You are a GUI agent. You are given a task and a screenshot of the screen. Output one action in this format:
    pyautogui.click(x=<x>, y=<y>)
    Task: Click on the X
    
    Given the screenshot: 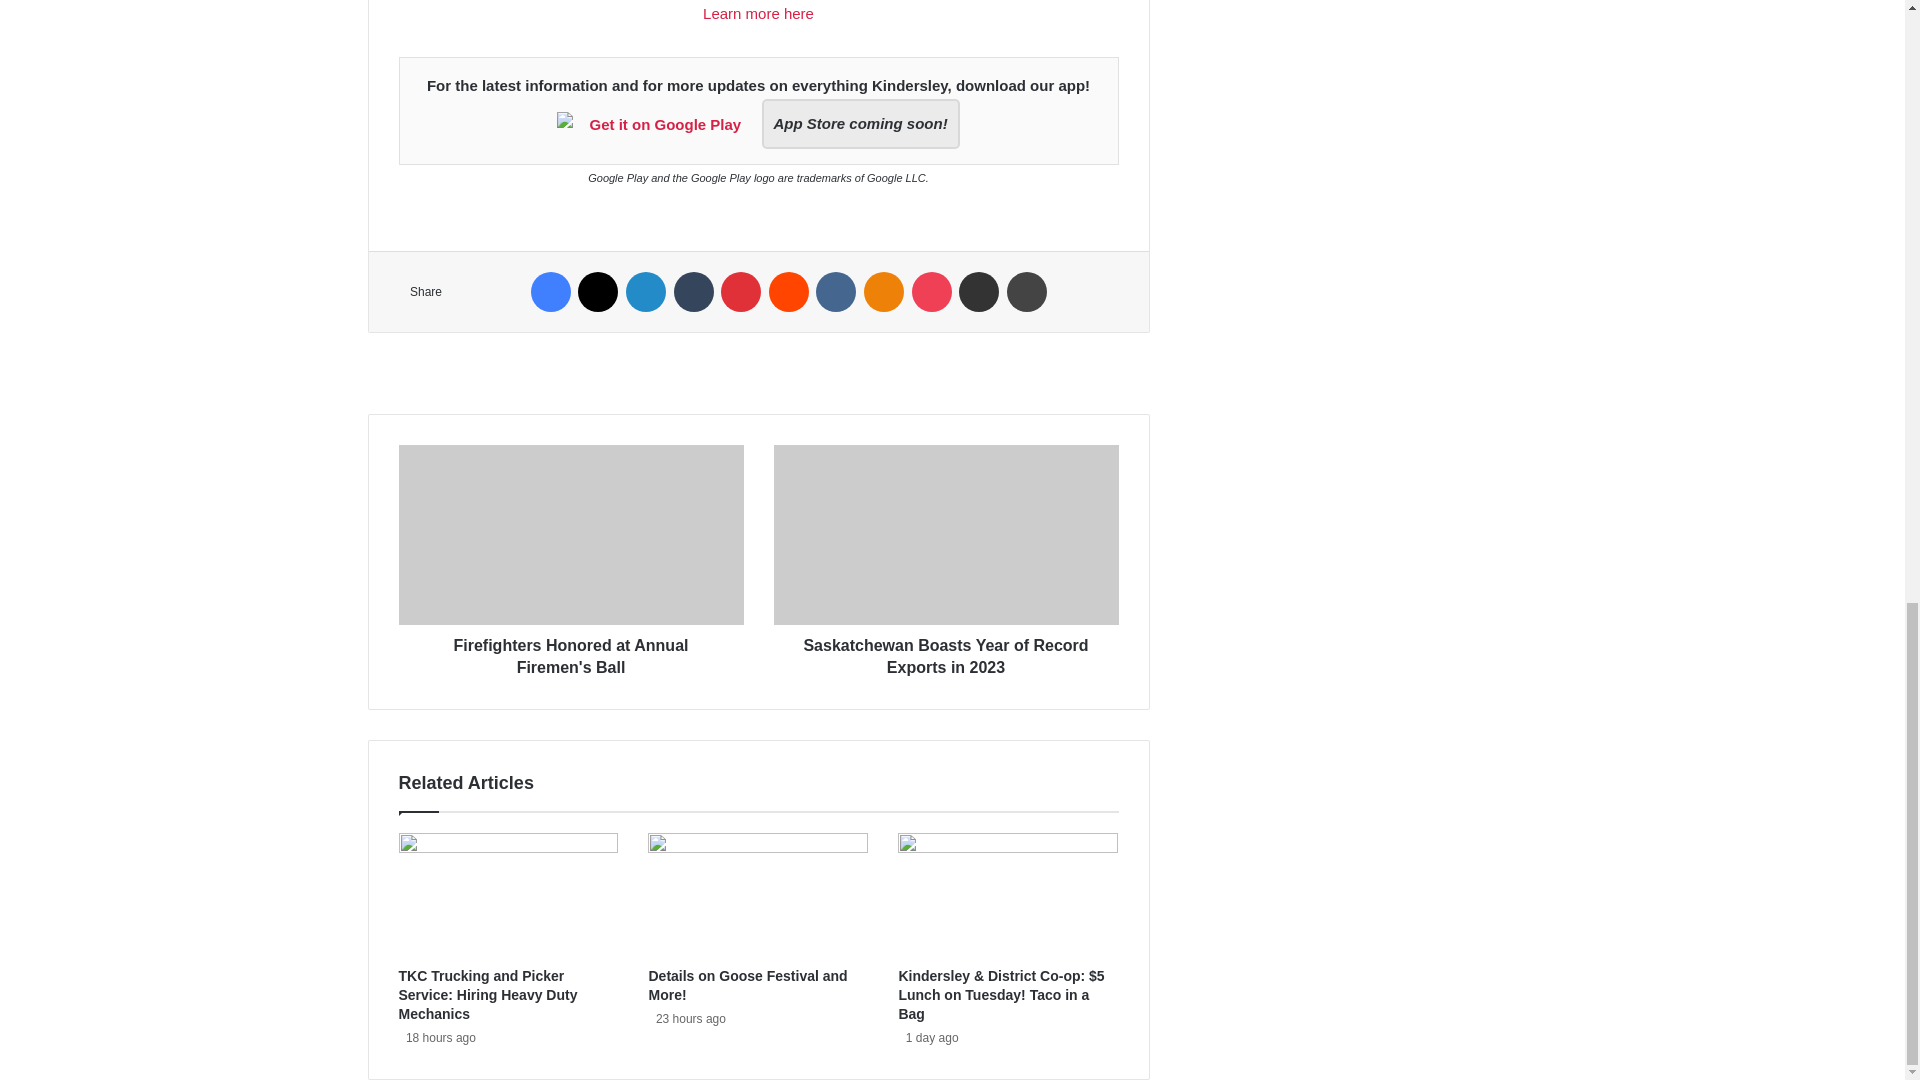 What is the action you would take?
    pyautogui.click(x=598, y=292)
    